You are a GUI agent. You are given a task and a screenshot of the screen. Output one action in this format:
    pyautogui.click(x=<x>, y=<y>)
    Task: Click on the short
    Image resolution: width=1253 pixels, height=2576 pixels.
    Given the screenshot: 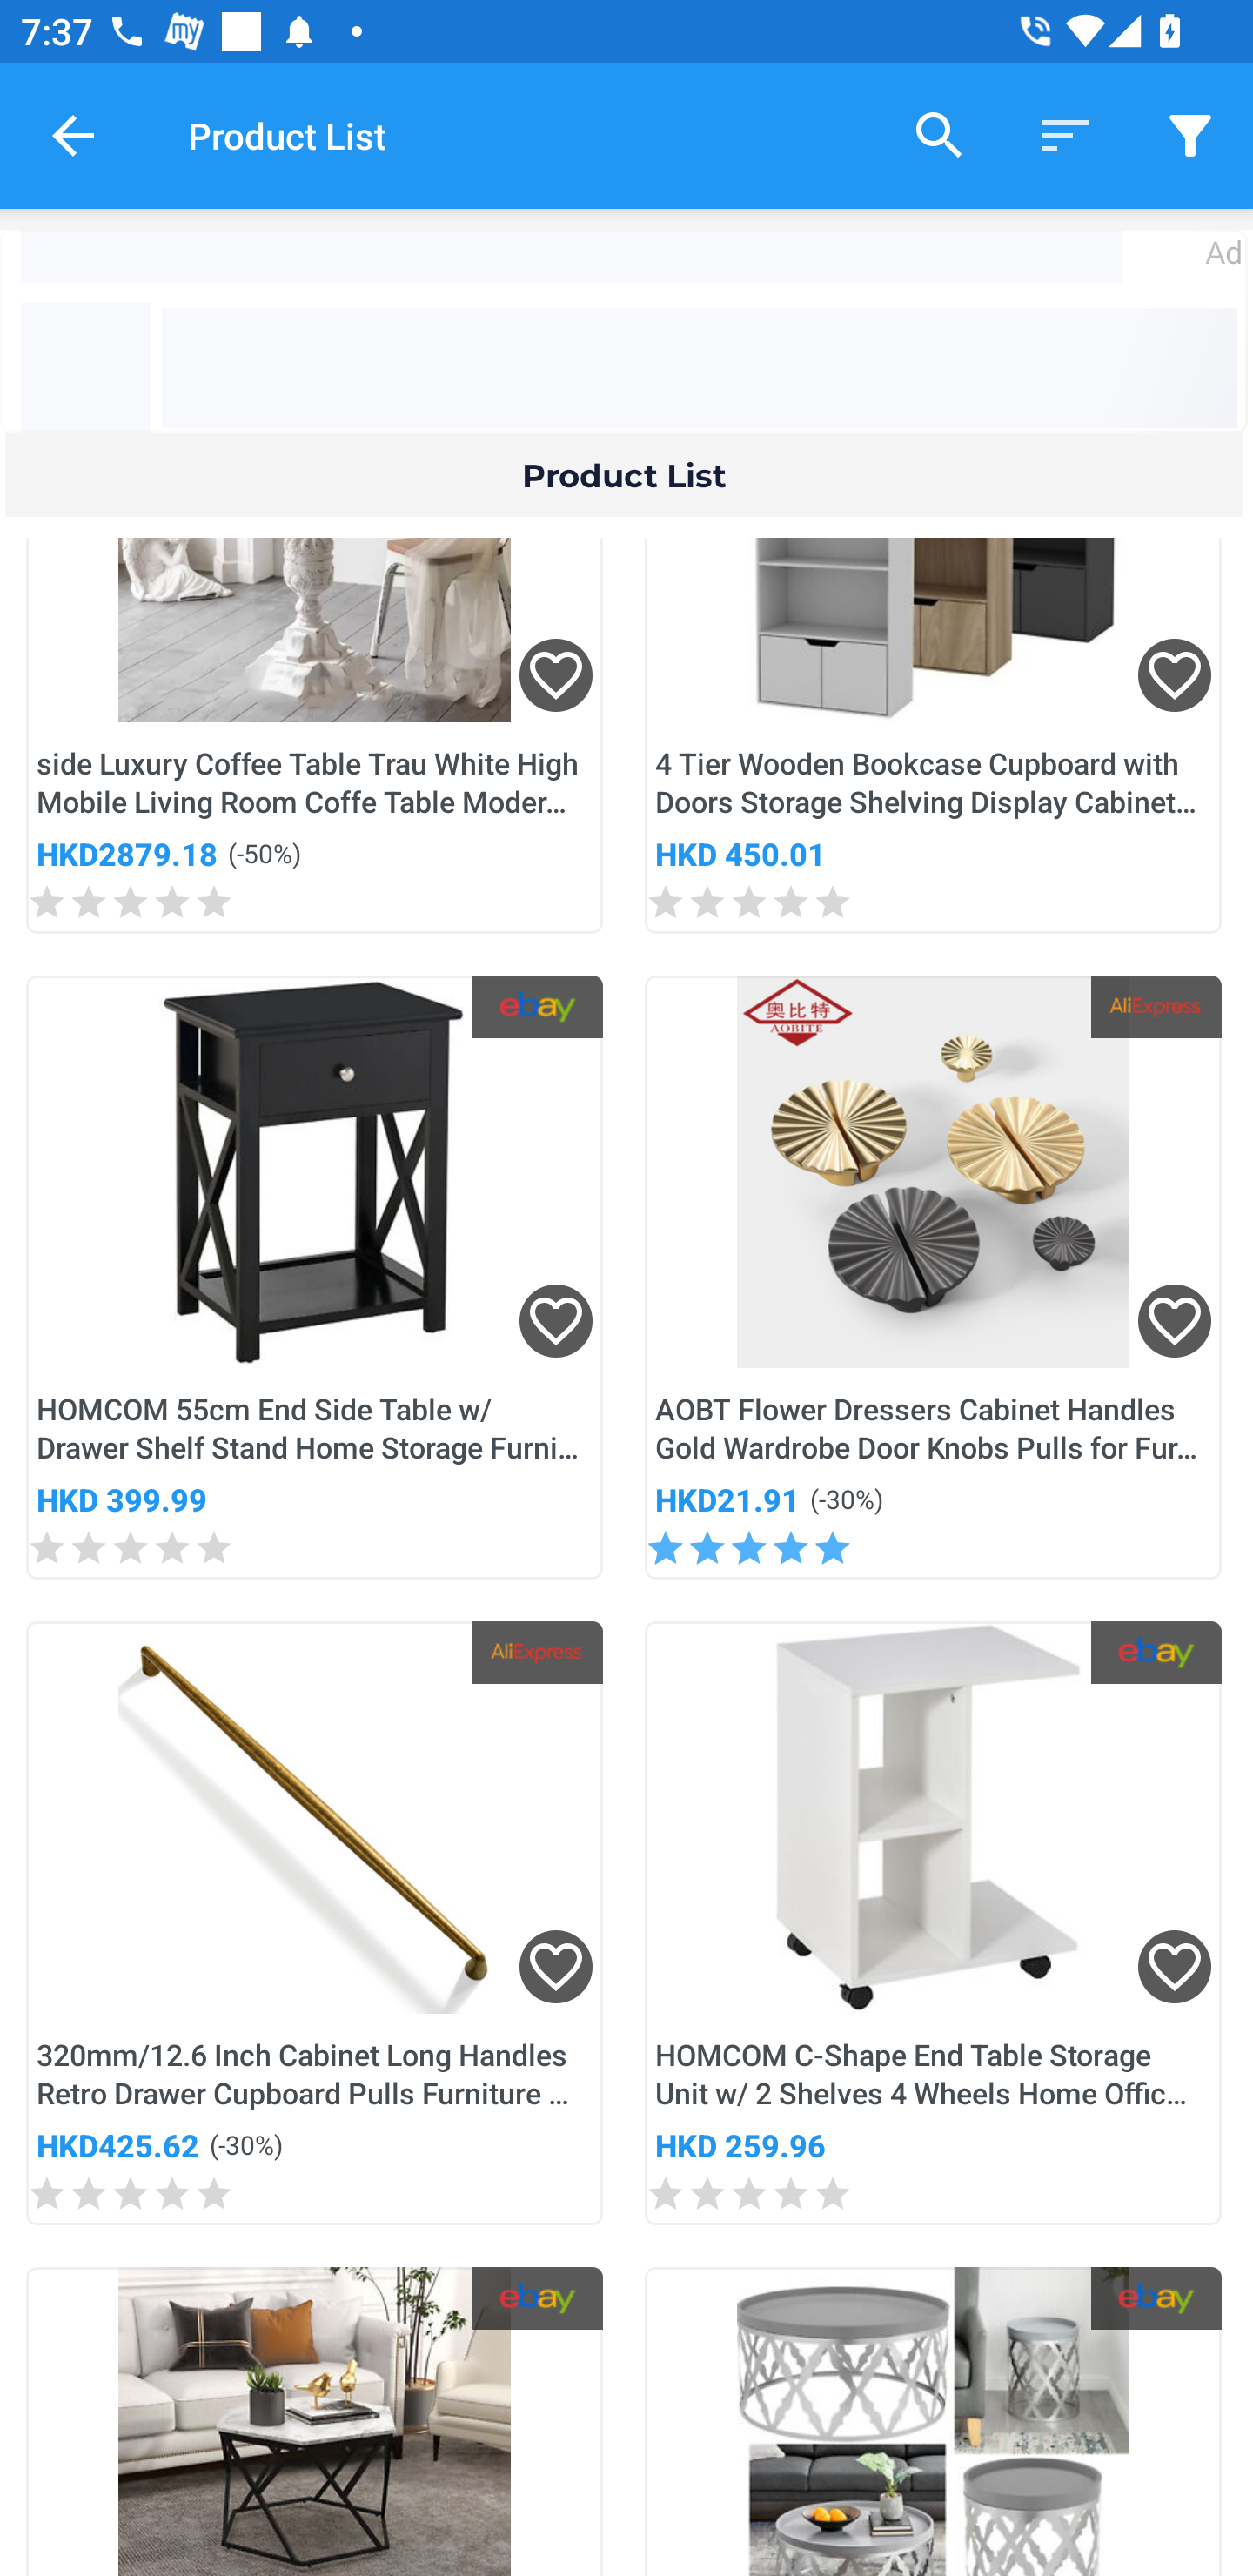 What is the action you would take?
    pyautogui.click(x=1065, y=134)
    